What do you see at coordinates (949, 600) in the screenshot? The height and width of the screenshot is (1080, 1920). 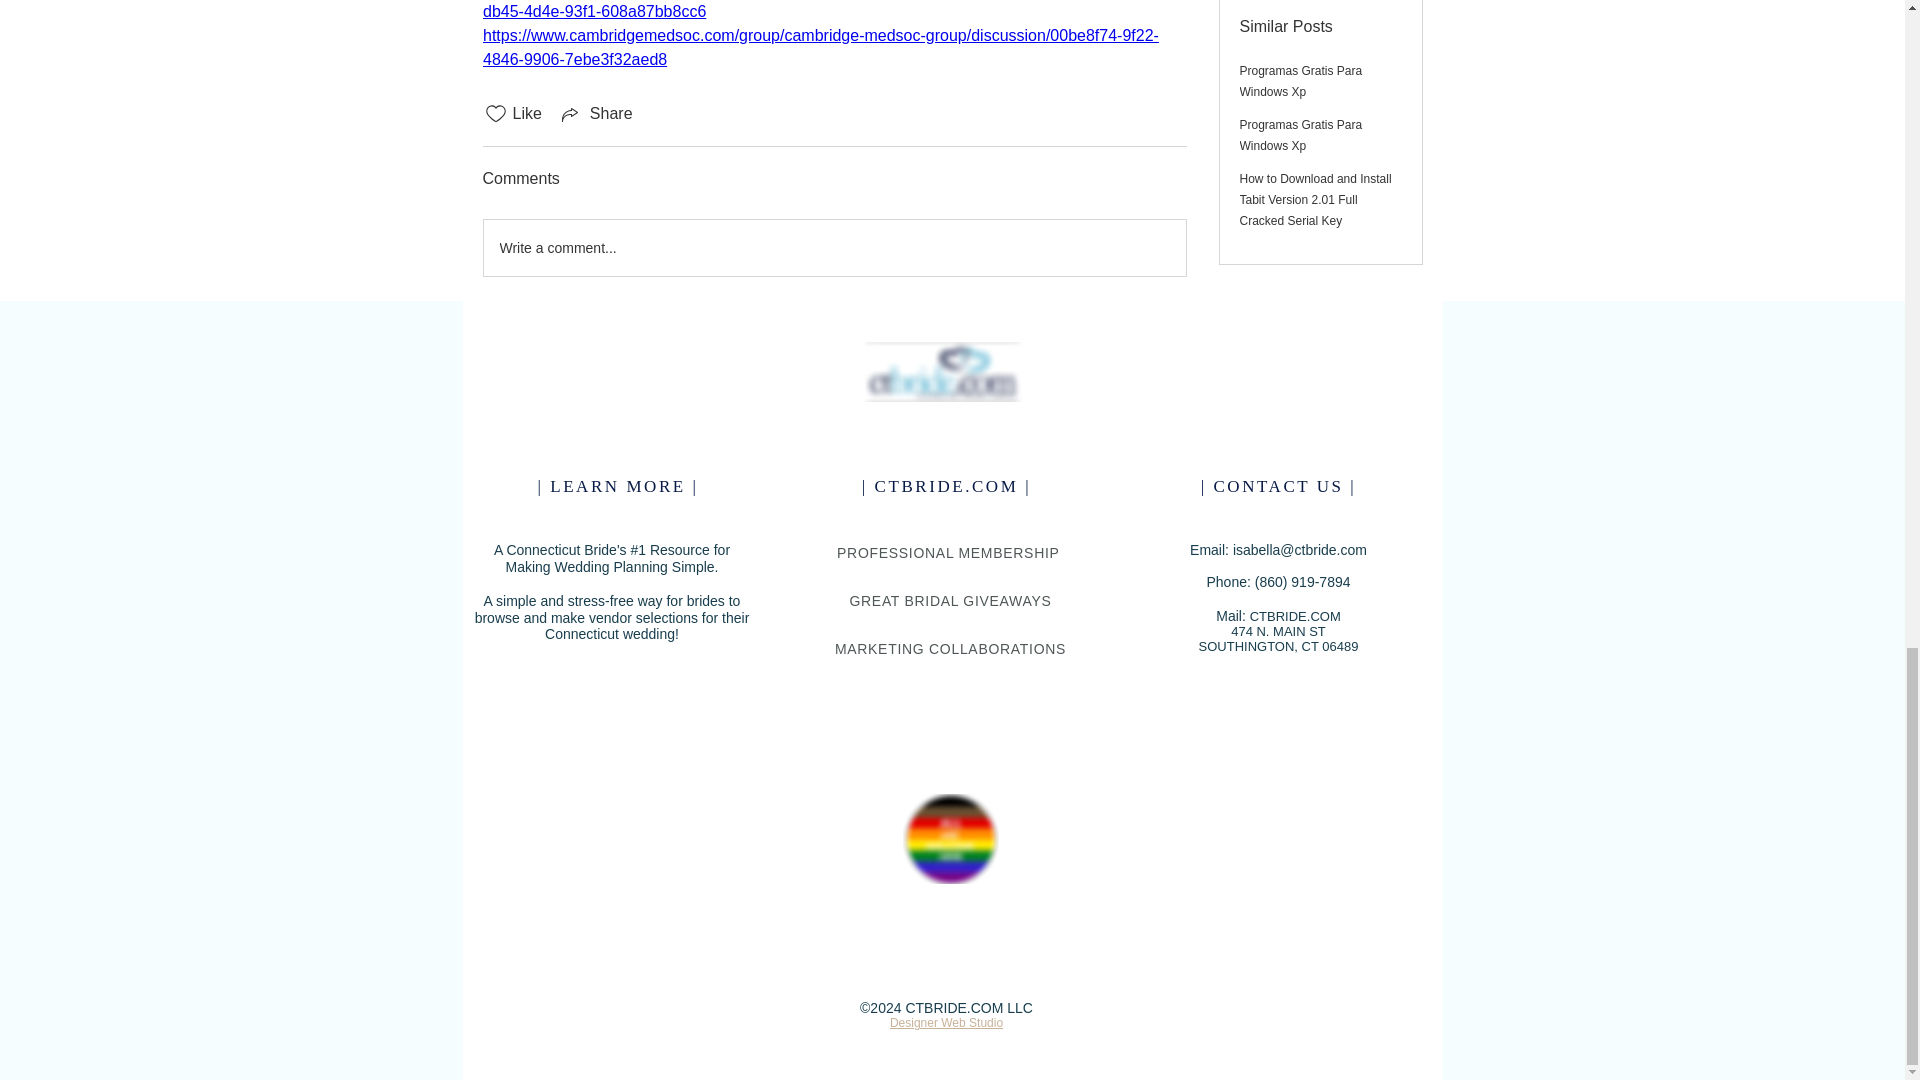 I see `GREAT BRIDAL GIVEAWAYS` at bounding box center [949, 600].